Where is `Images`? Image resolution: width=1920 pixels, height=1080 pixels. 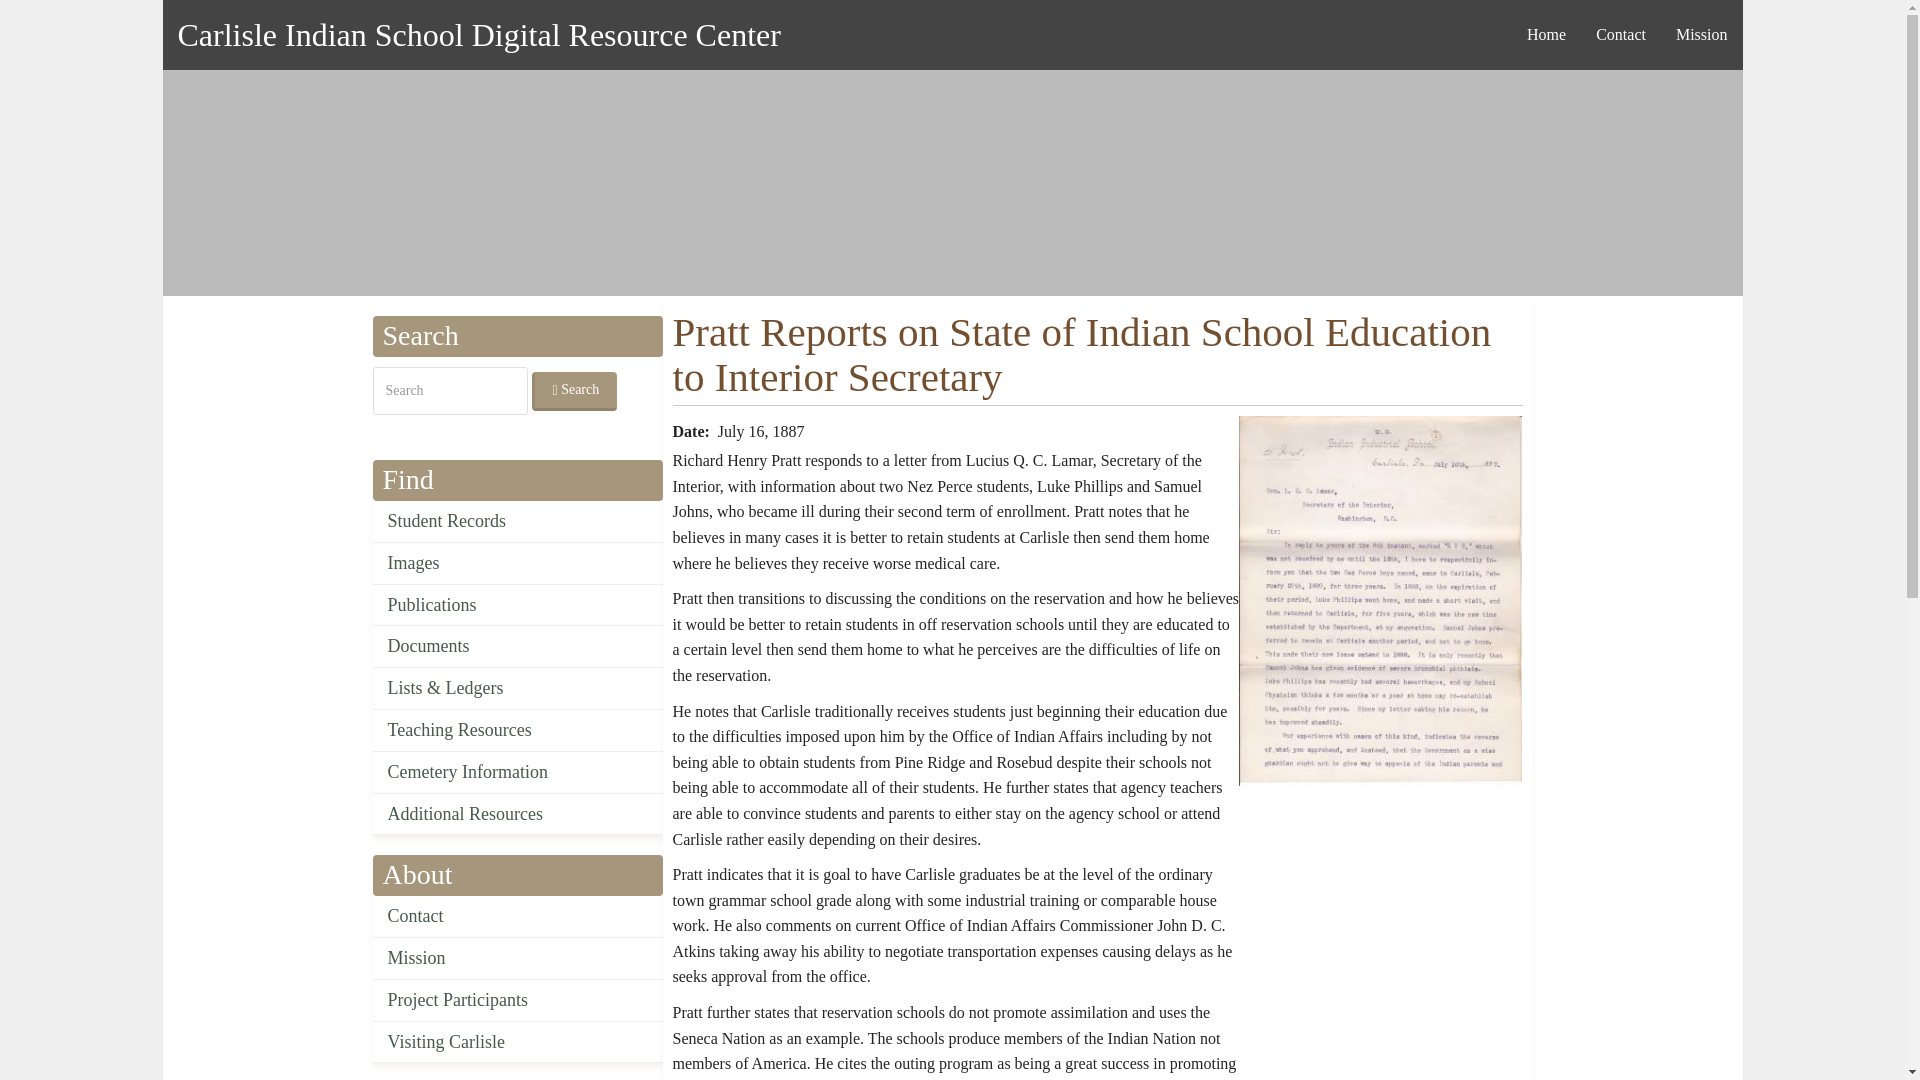
Images is located at coordinates (517, 564).